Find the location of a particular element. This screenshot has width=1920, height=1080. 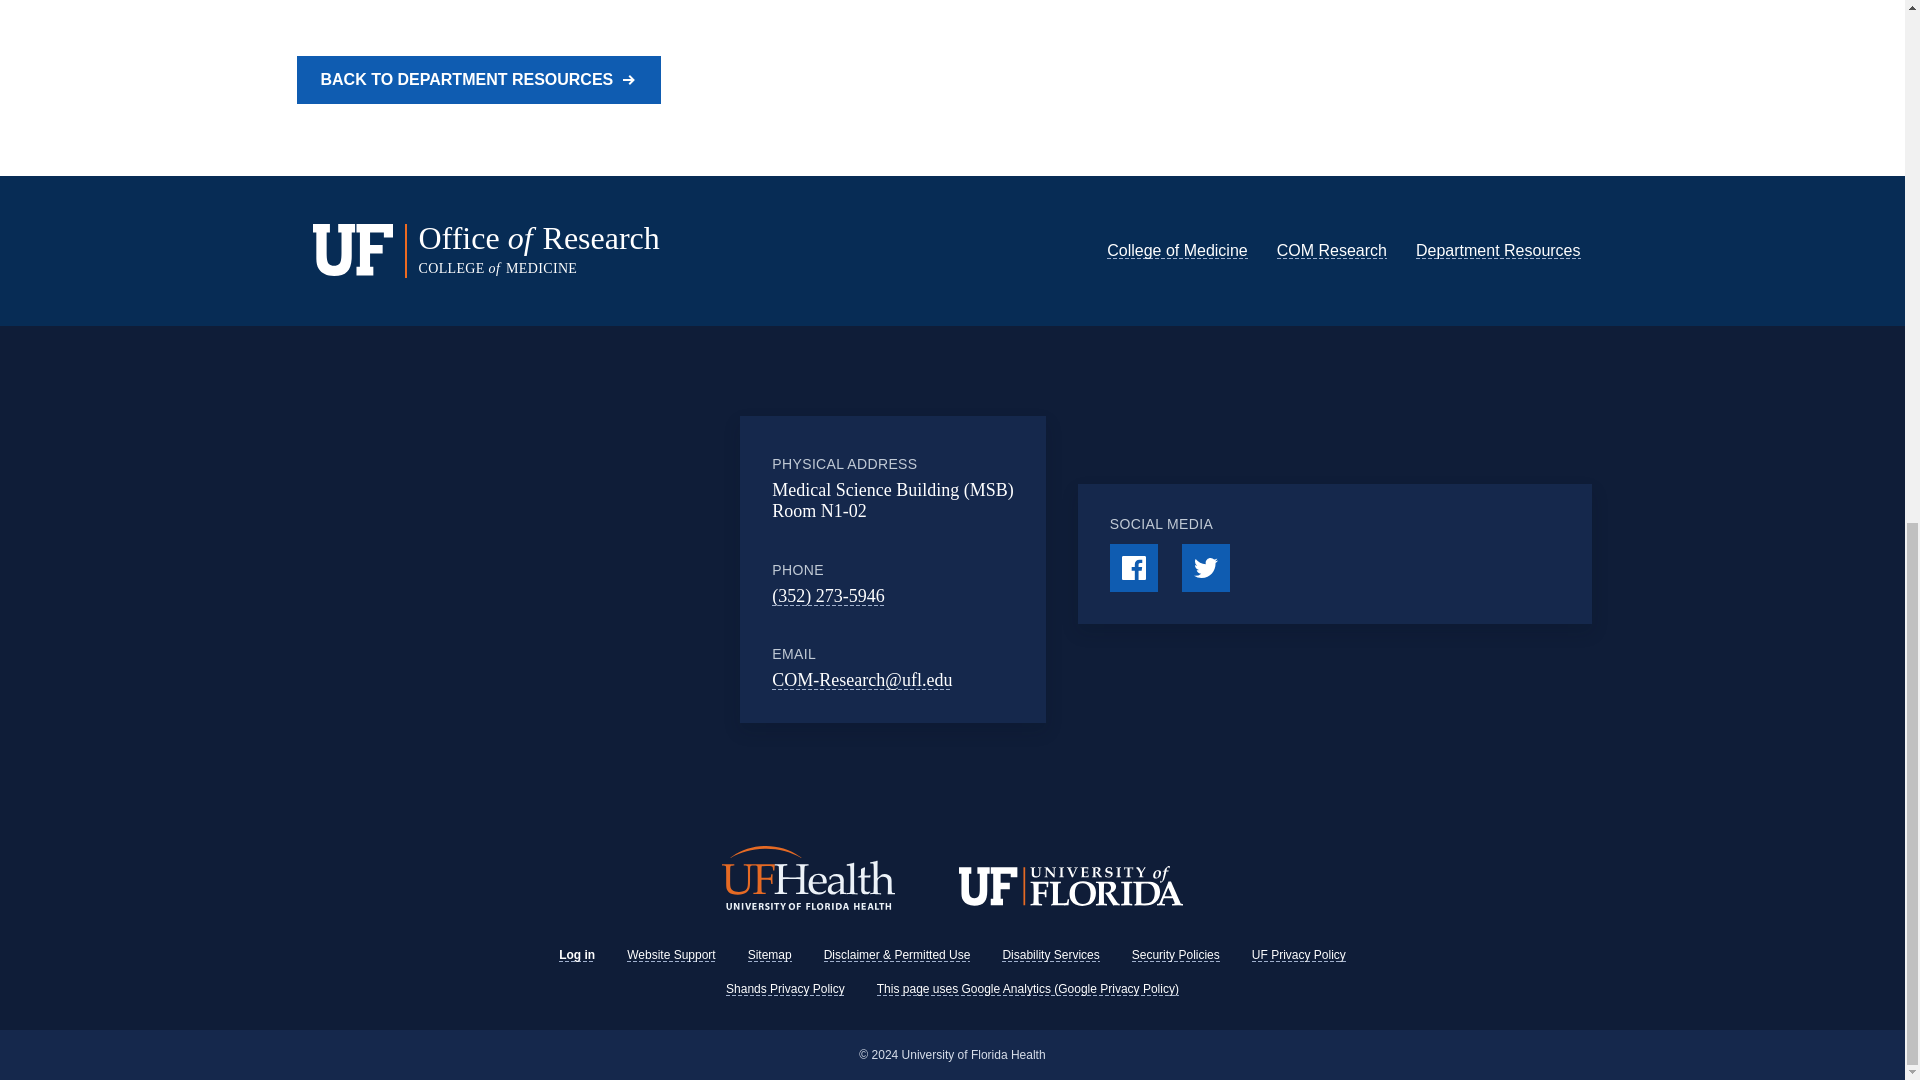

Sitemap is located at coordinates (770, 955).